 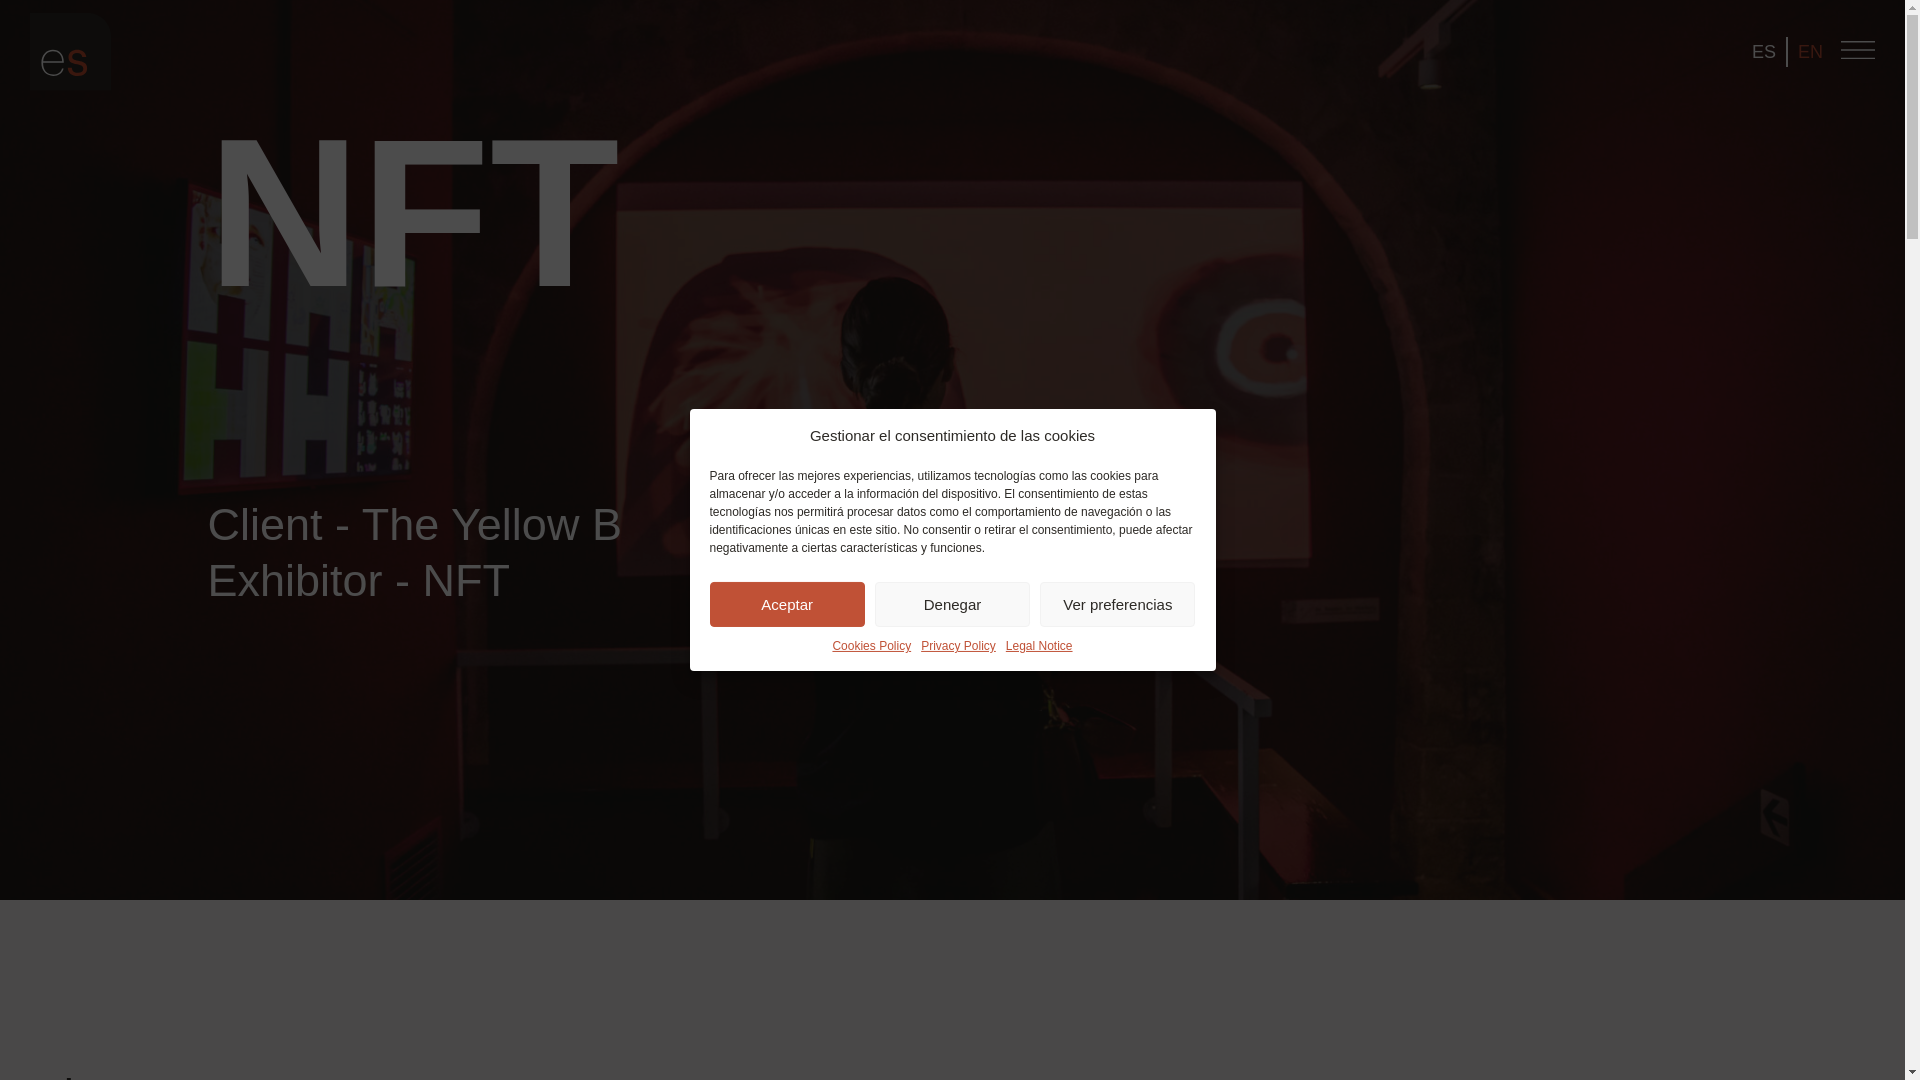 What do you see at coordinates (70, 51) in the screenshot?
I see `ES Group` at bounding box center [70, 51].